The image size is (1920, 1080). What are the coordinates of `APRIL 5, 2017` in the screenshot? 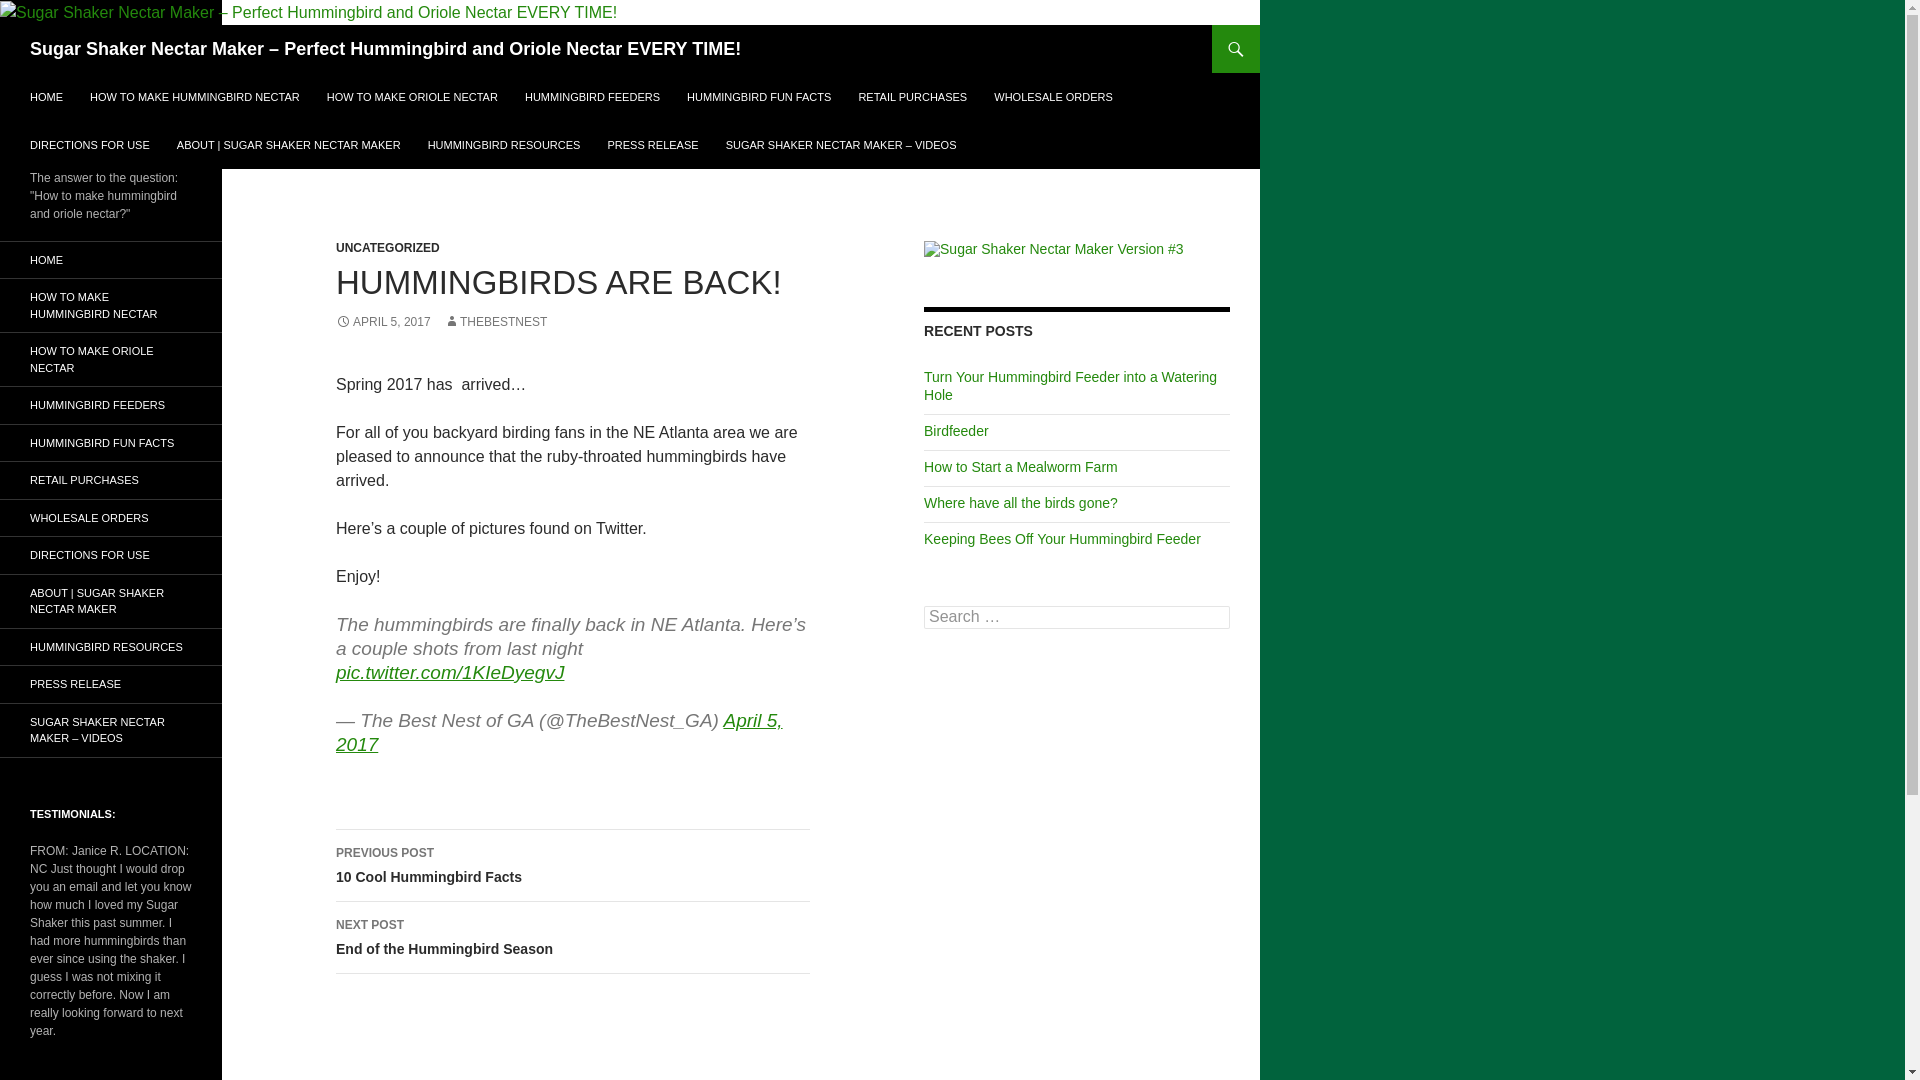 It's located at (383, 322).